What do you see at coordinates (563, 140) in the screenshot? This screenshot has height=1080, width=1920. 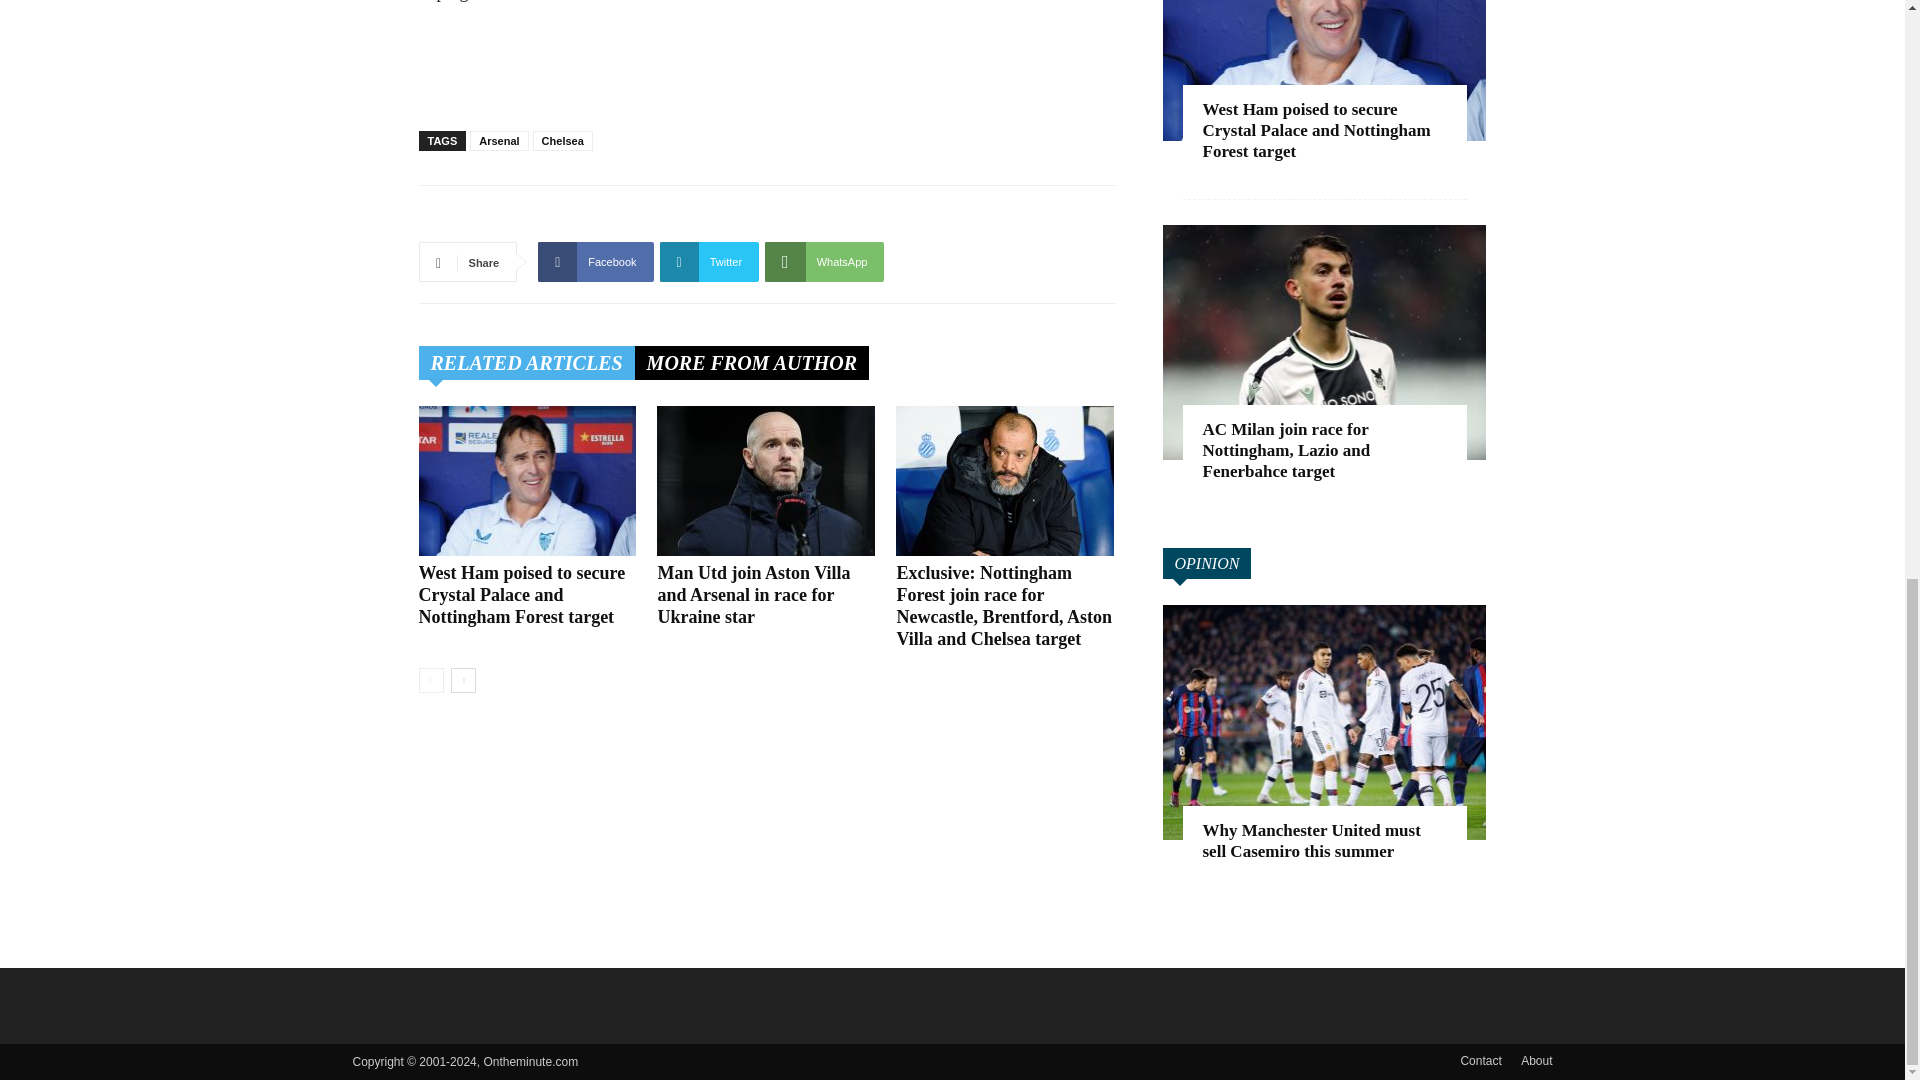 I see `Chelsea` at bounding box center [563, 140].